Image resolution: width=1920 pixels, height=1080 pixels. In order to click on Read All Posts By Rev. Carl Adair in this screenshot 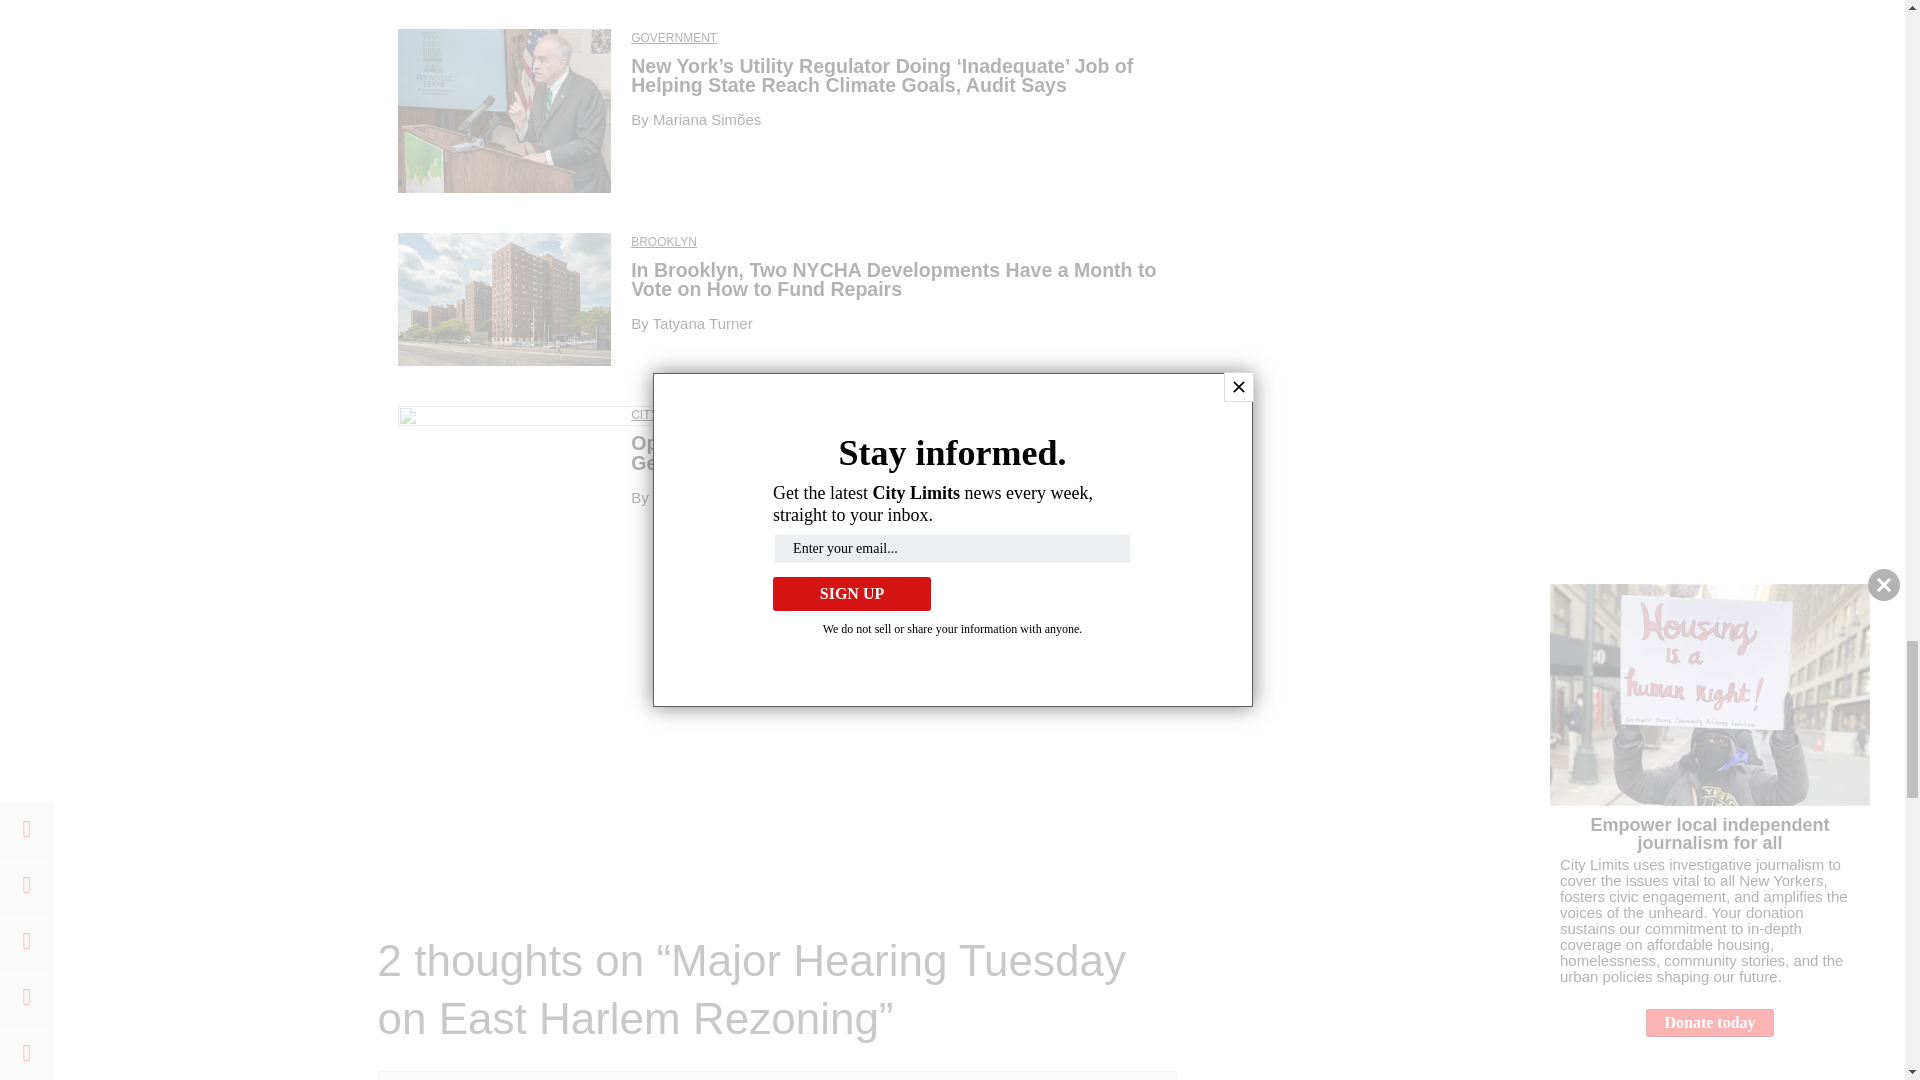, I will do `click(810, 498)`.